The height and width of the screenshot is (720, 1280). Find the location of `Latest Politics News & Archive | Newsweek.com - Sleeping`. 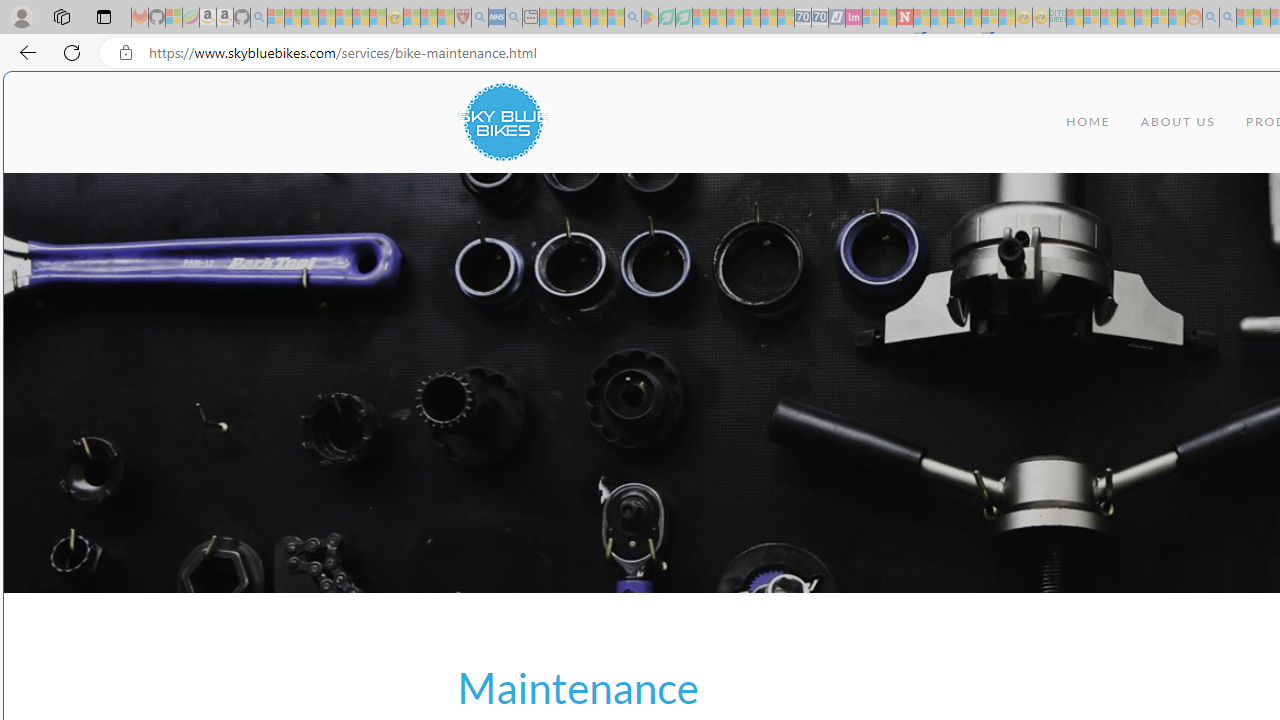

Latest Politics News & Archive | Newsweek.com - Sleeping is located at coordinates (904, 18).